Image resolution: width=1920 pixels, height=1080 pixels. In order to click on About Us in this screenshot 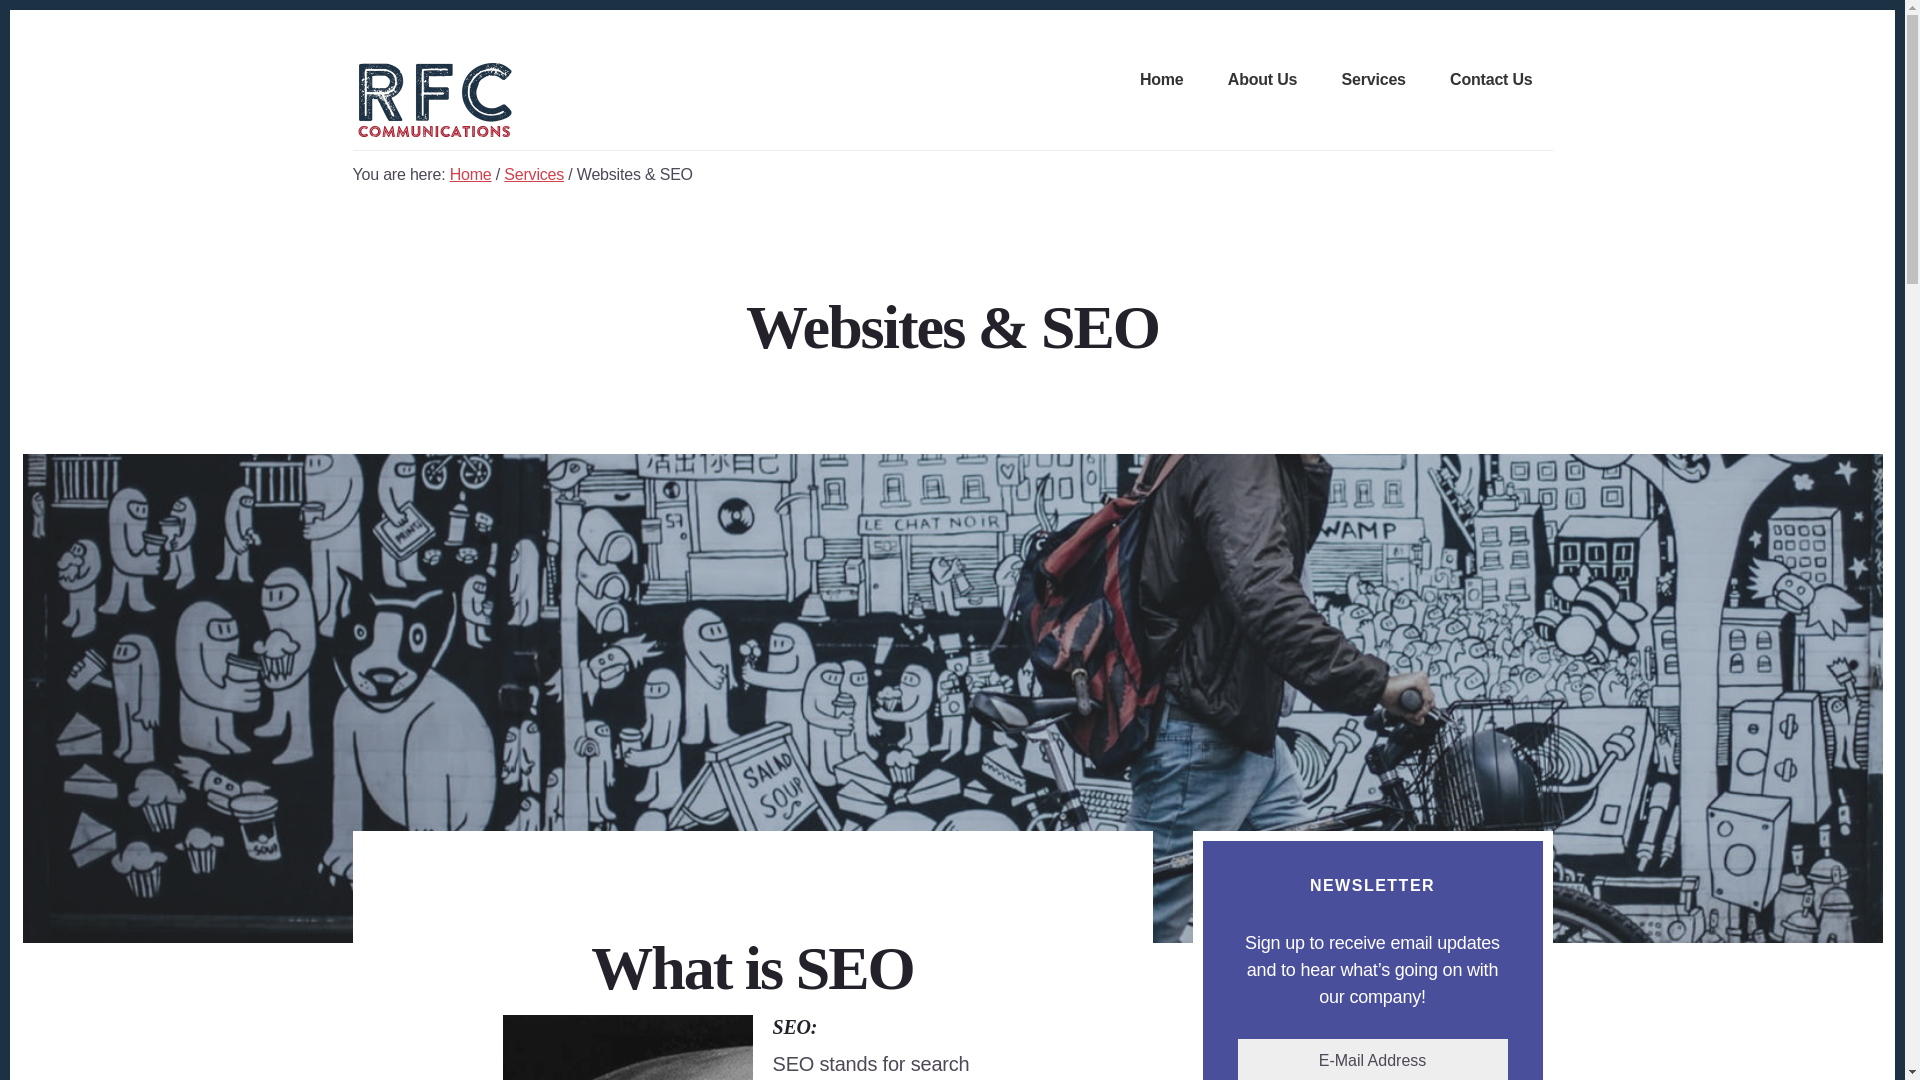, I will do `click(1262, 81)`.